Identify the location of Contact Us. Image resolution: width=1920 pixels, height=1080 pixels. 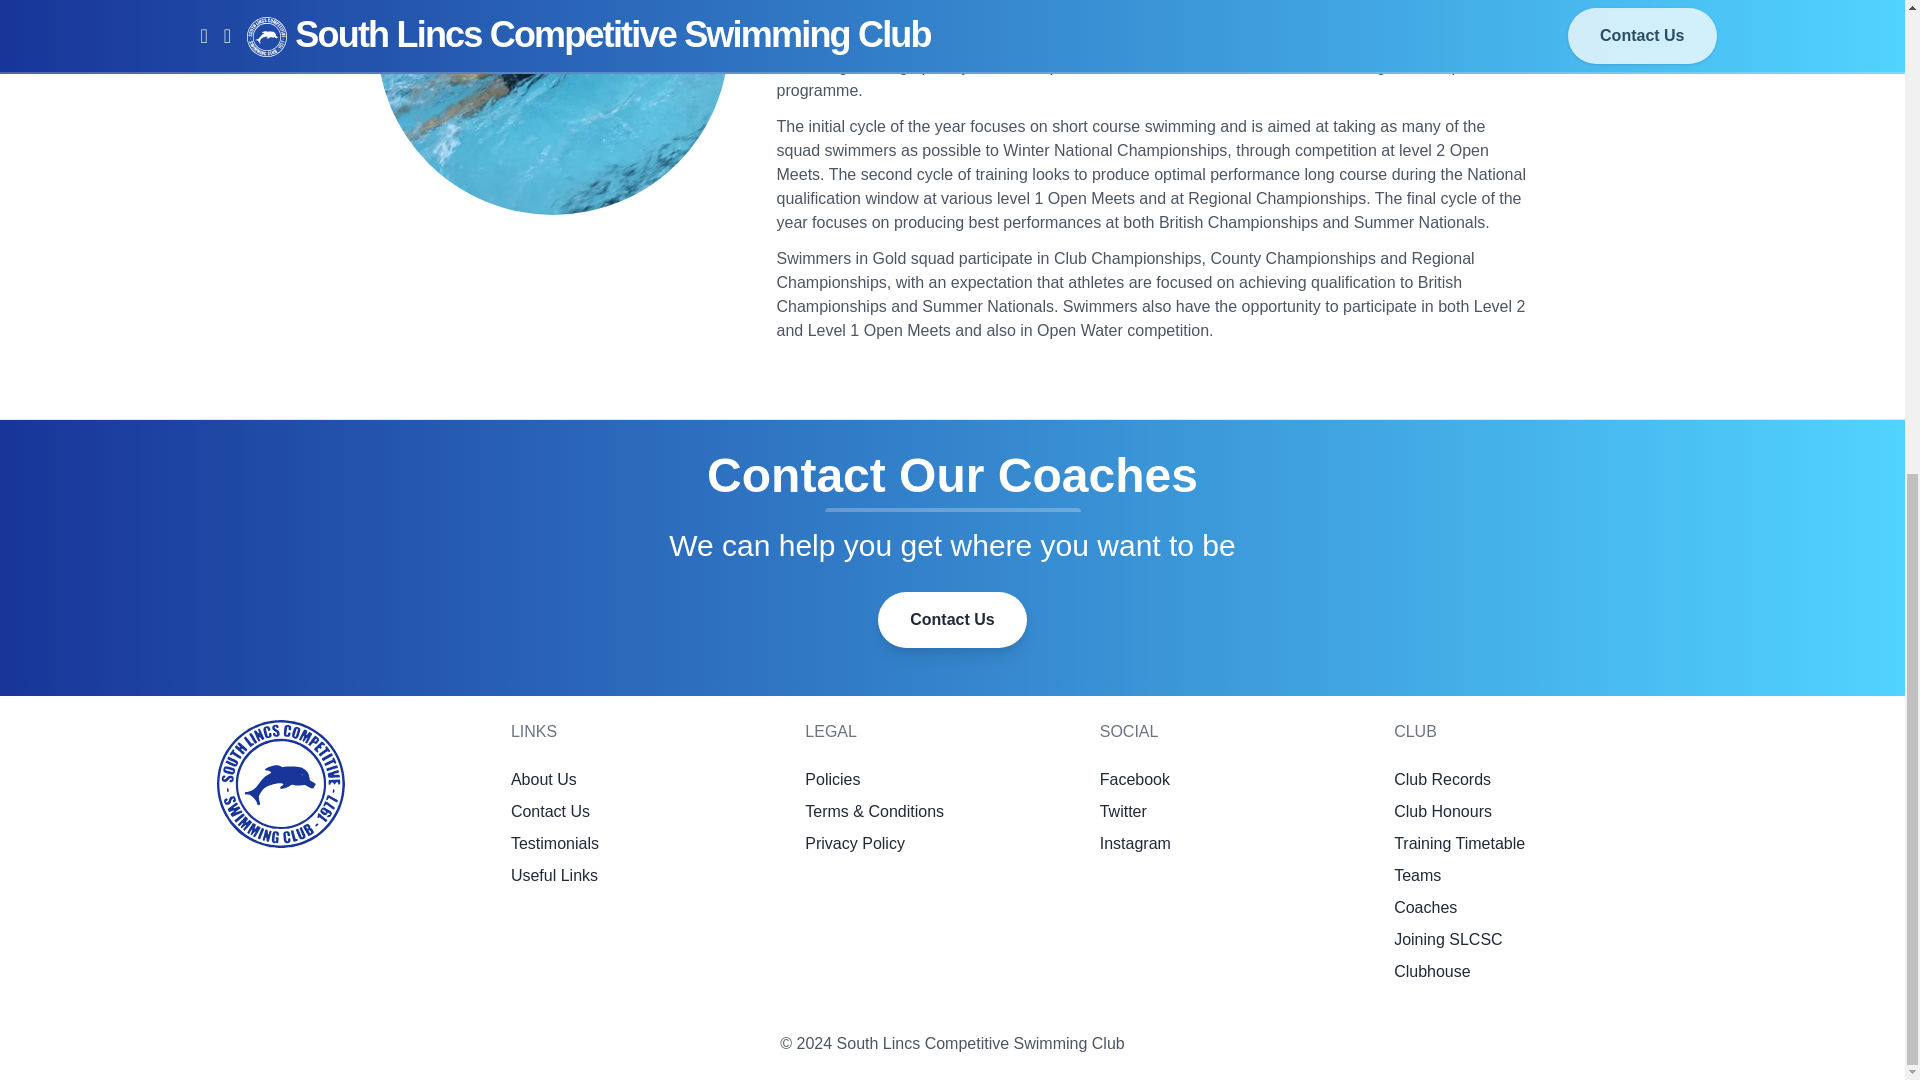
(951, 620).